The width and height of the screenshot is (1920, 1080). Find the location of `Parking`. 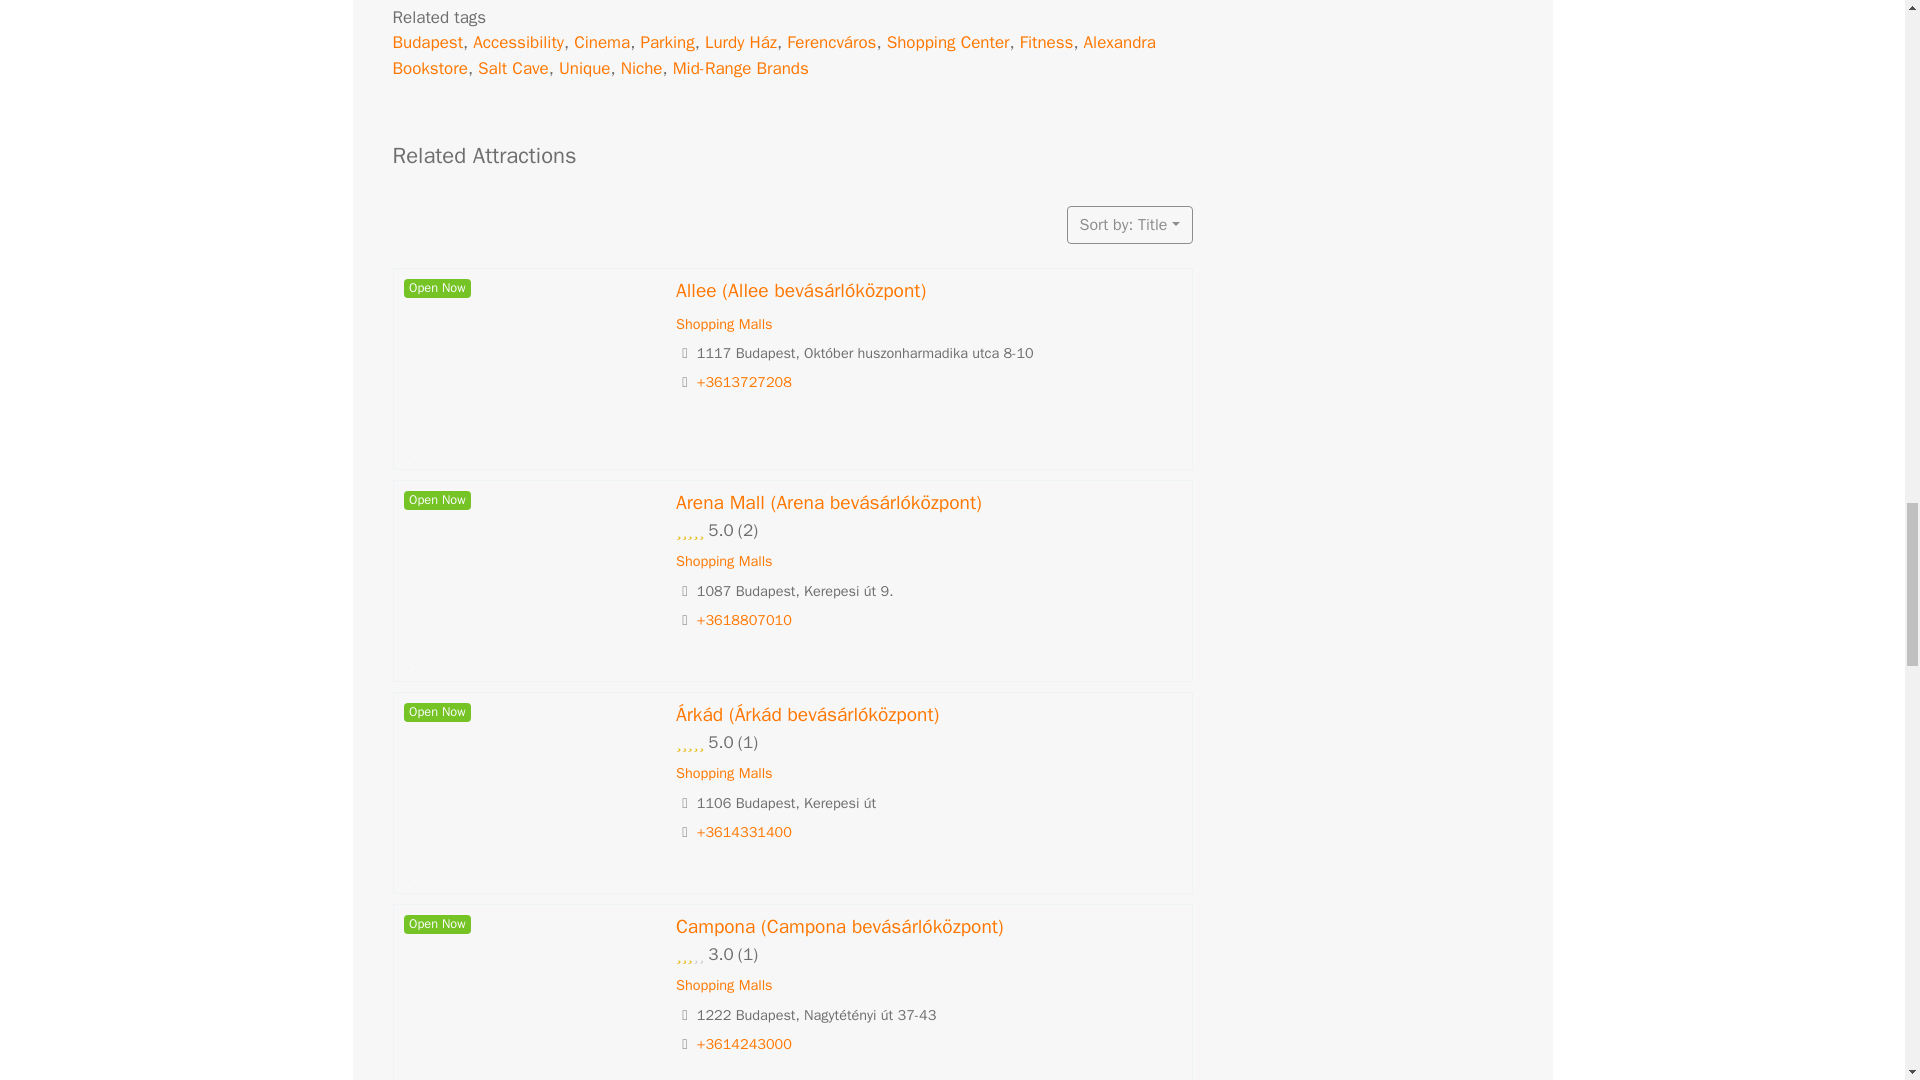

Parking is located at coordinates (666, 42).